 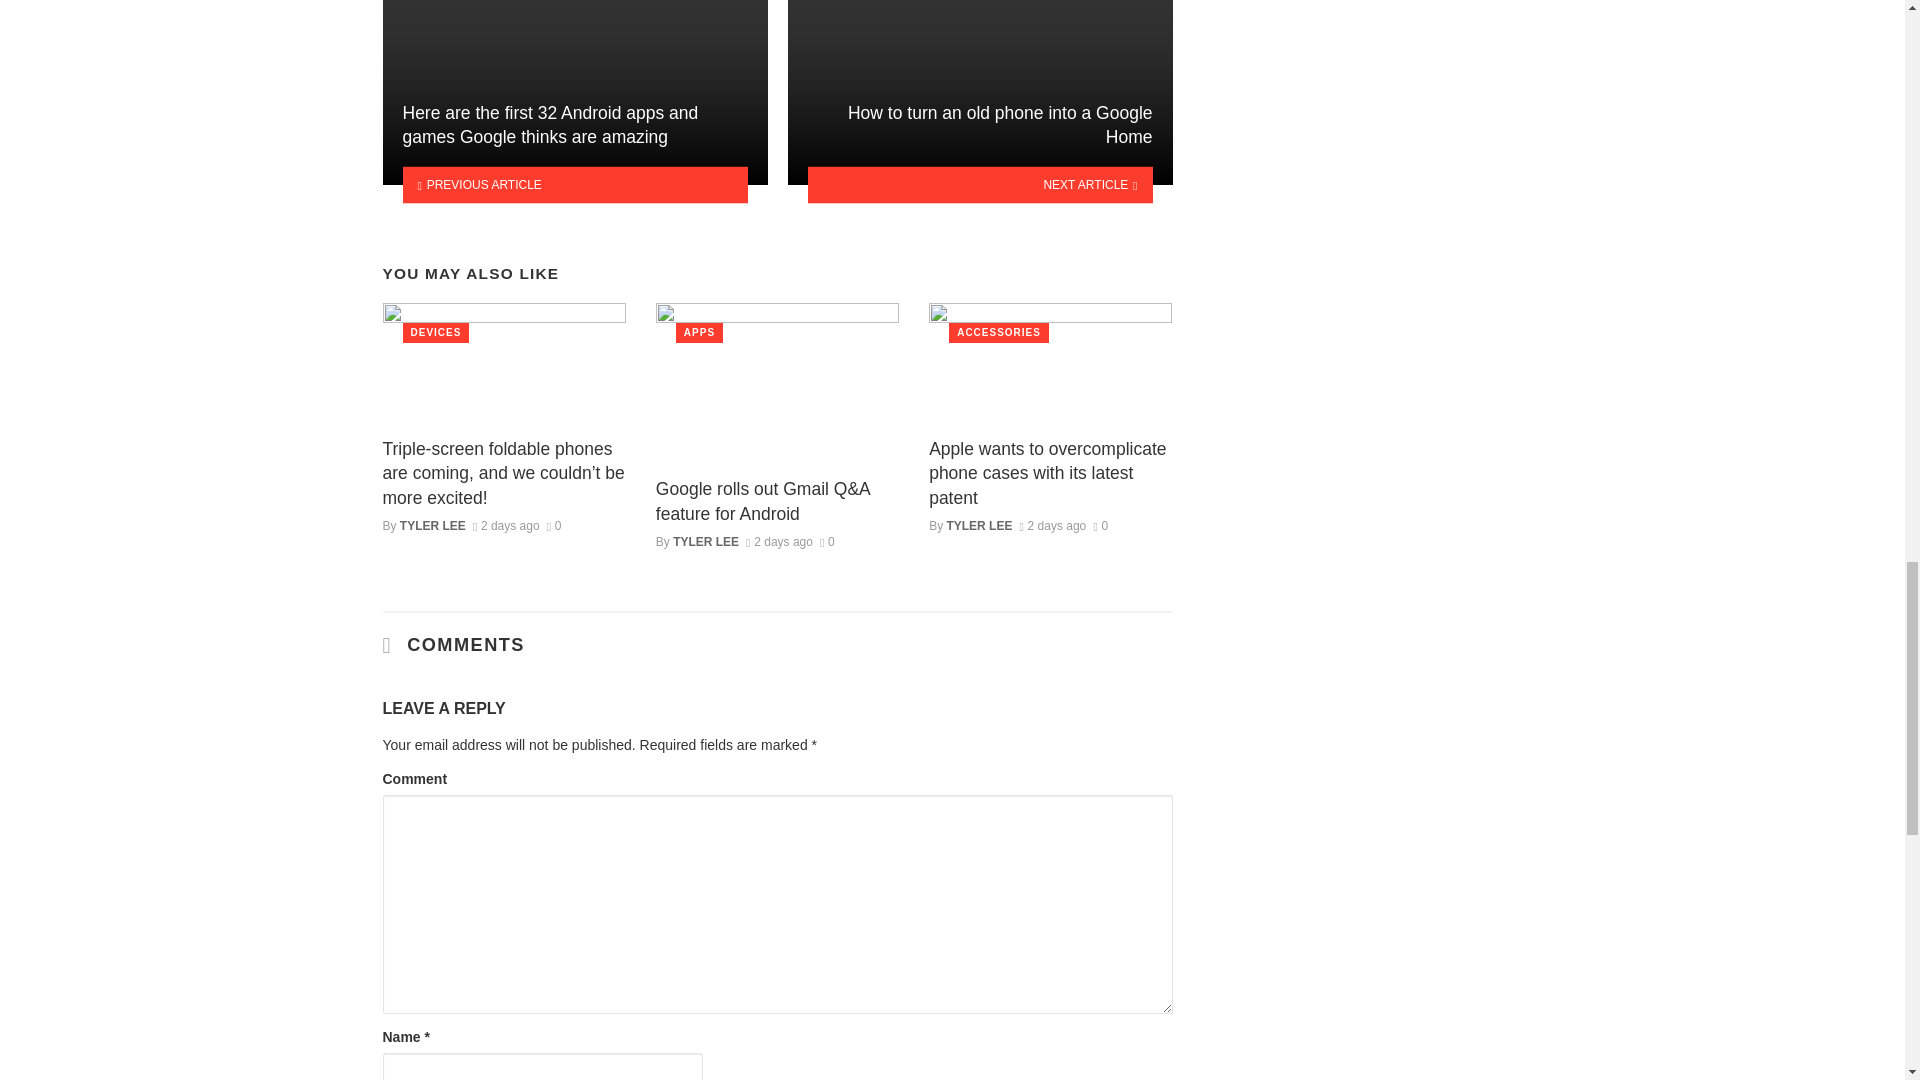 What do you see at coordinates (1052, 526) in the screenshot?
I see `August 30, 2024 at 5:34 am` at bounding box center [1052, 526].